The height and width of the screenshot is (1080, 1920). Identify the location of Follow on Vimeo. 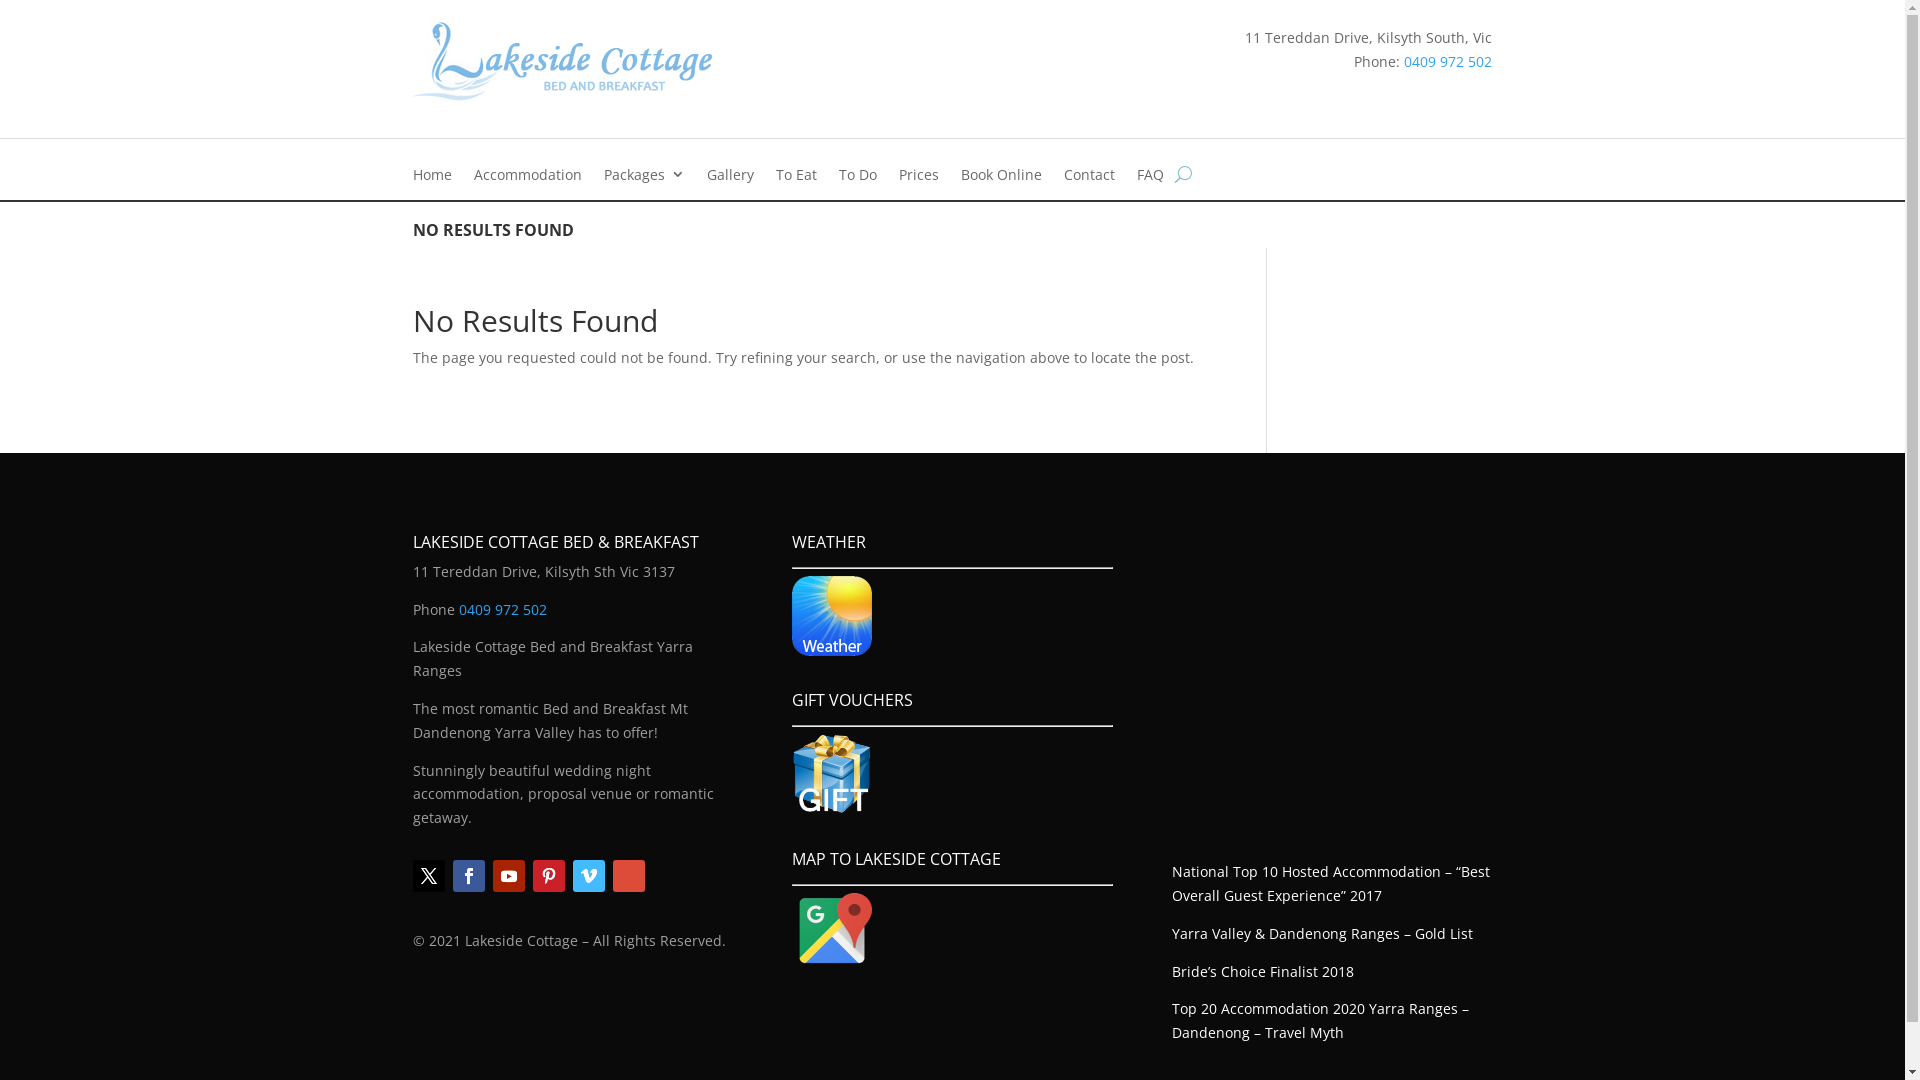
(588, 876).